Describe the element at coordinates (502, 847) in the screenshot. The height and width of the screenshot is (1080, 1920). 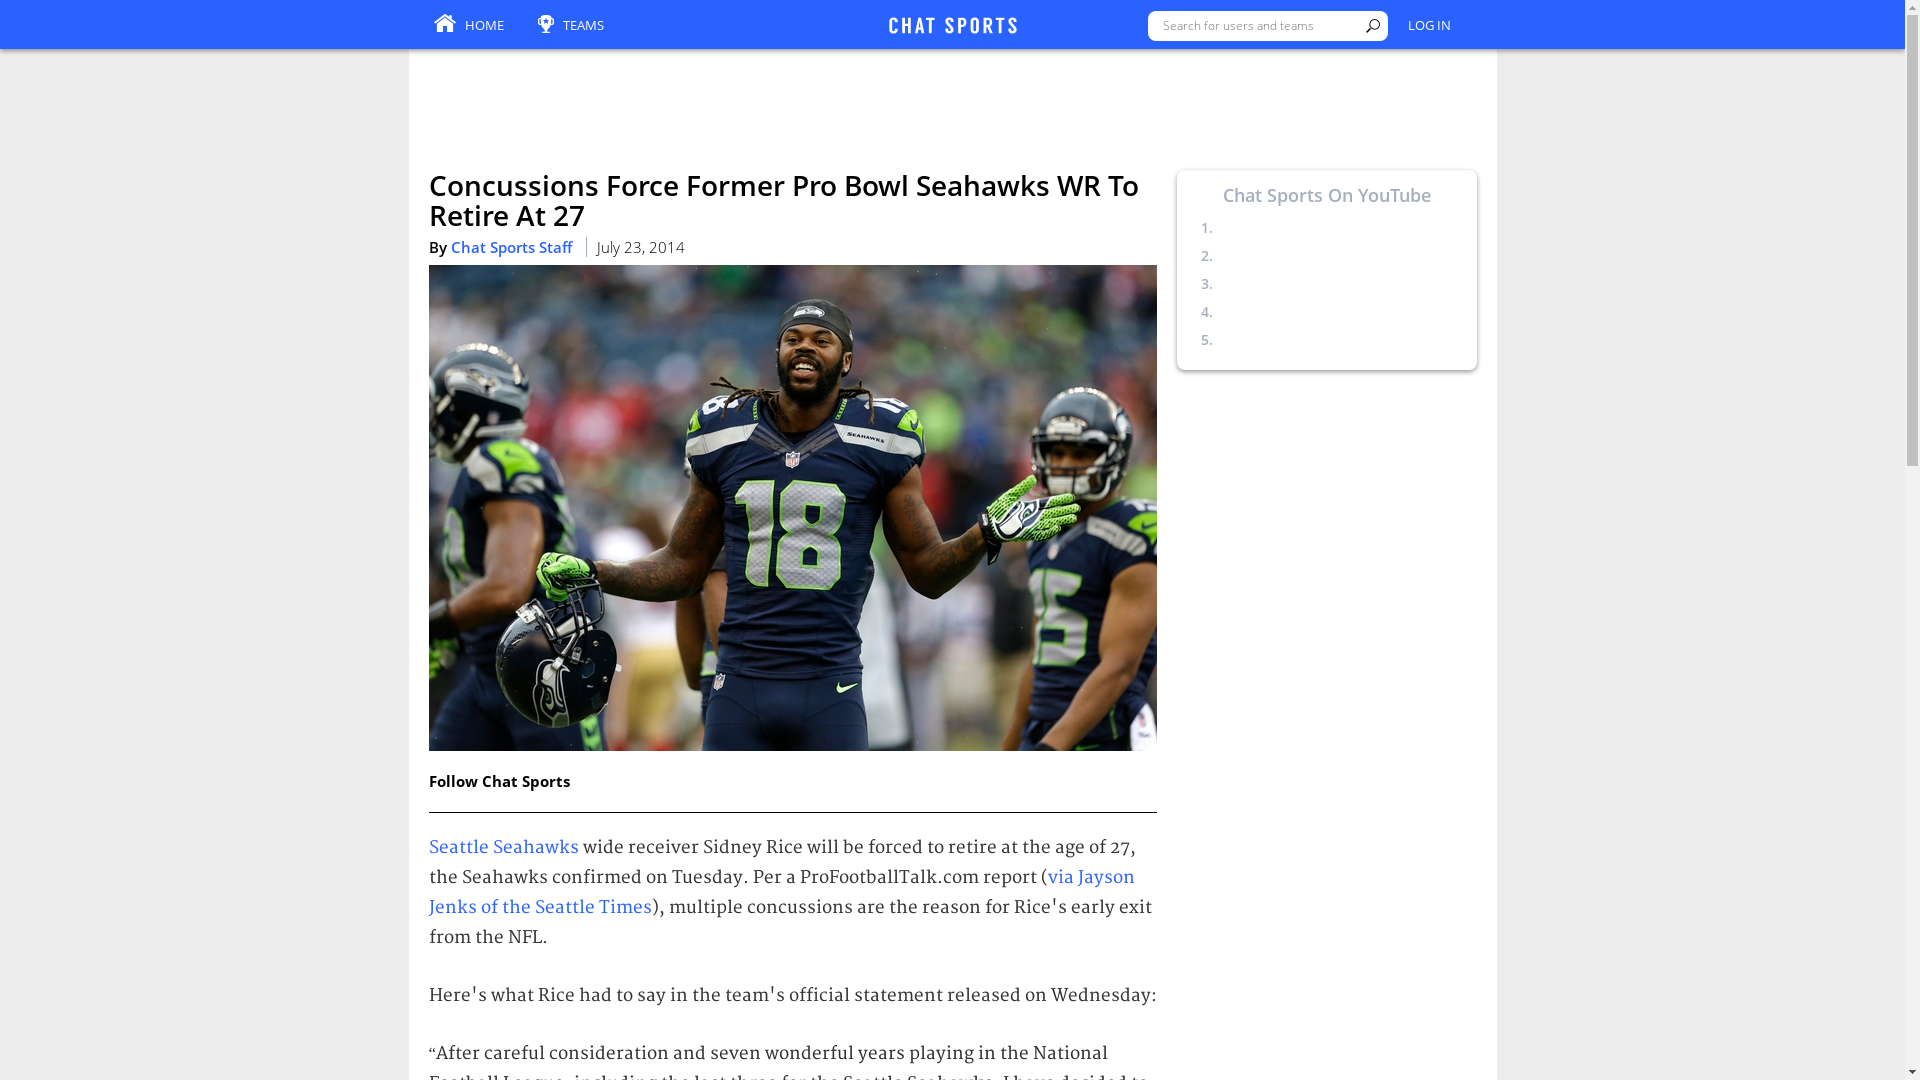
I see `Seattle Seahawks` at that location.